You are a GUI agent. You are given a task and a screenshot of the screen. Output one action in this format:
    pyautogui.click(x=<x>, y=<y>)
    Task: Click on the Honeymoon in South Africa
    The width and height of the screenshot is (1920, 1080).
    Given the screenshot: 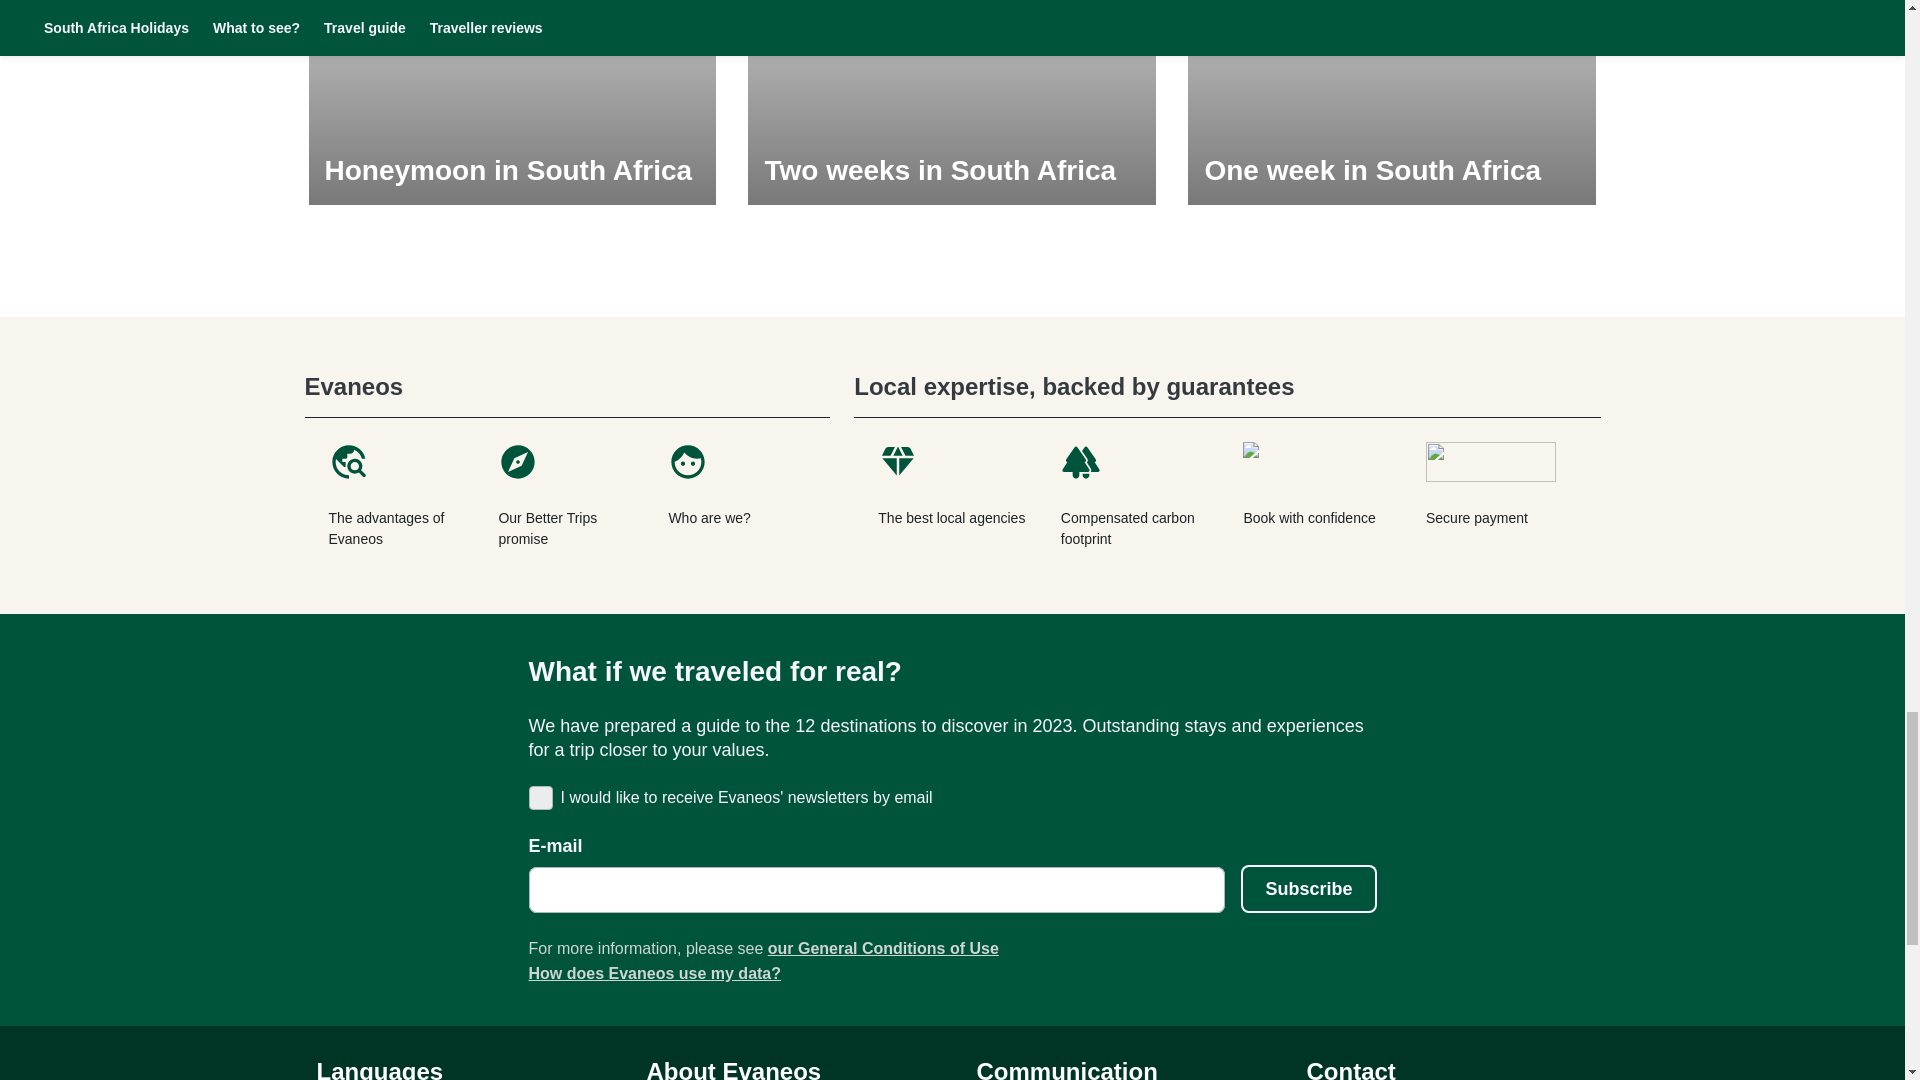 What is the action you would take?
    pyautogui.click(x=512, y=102)
    